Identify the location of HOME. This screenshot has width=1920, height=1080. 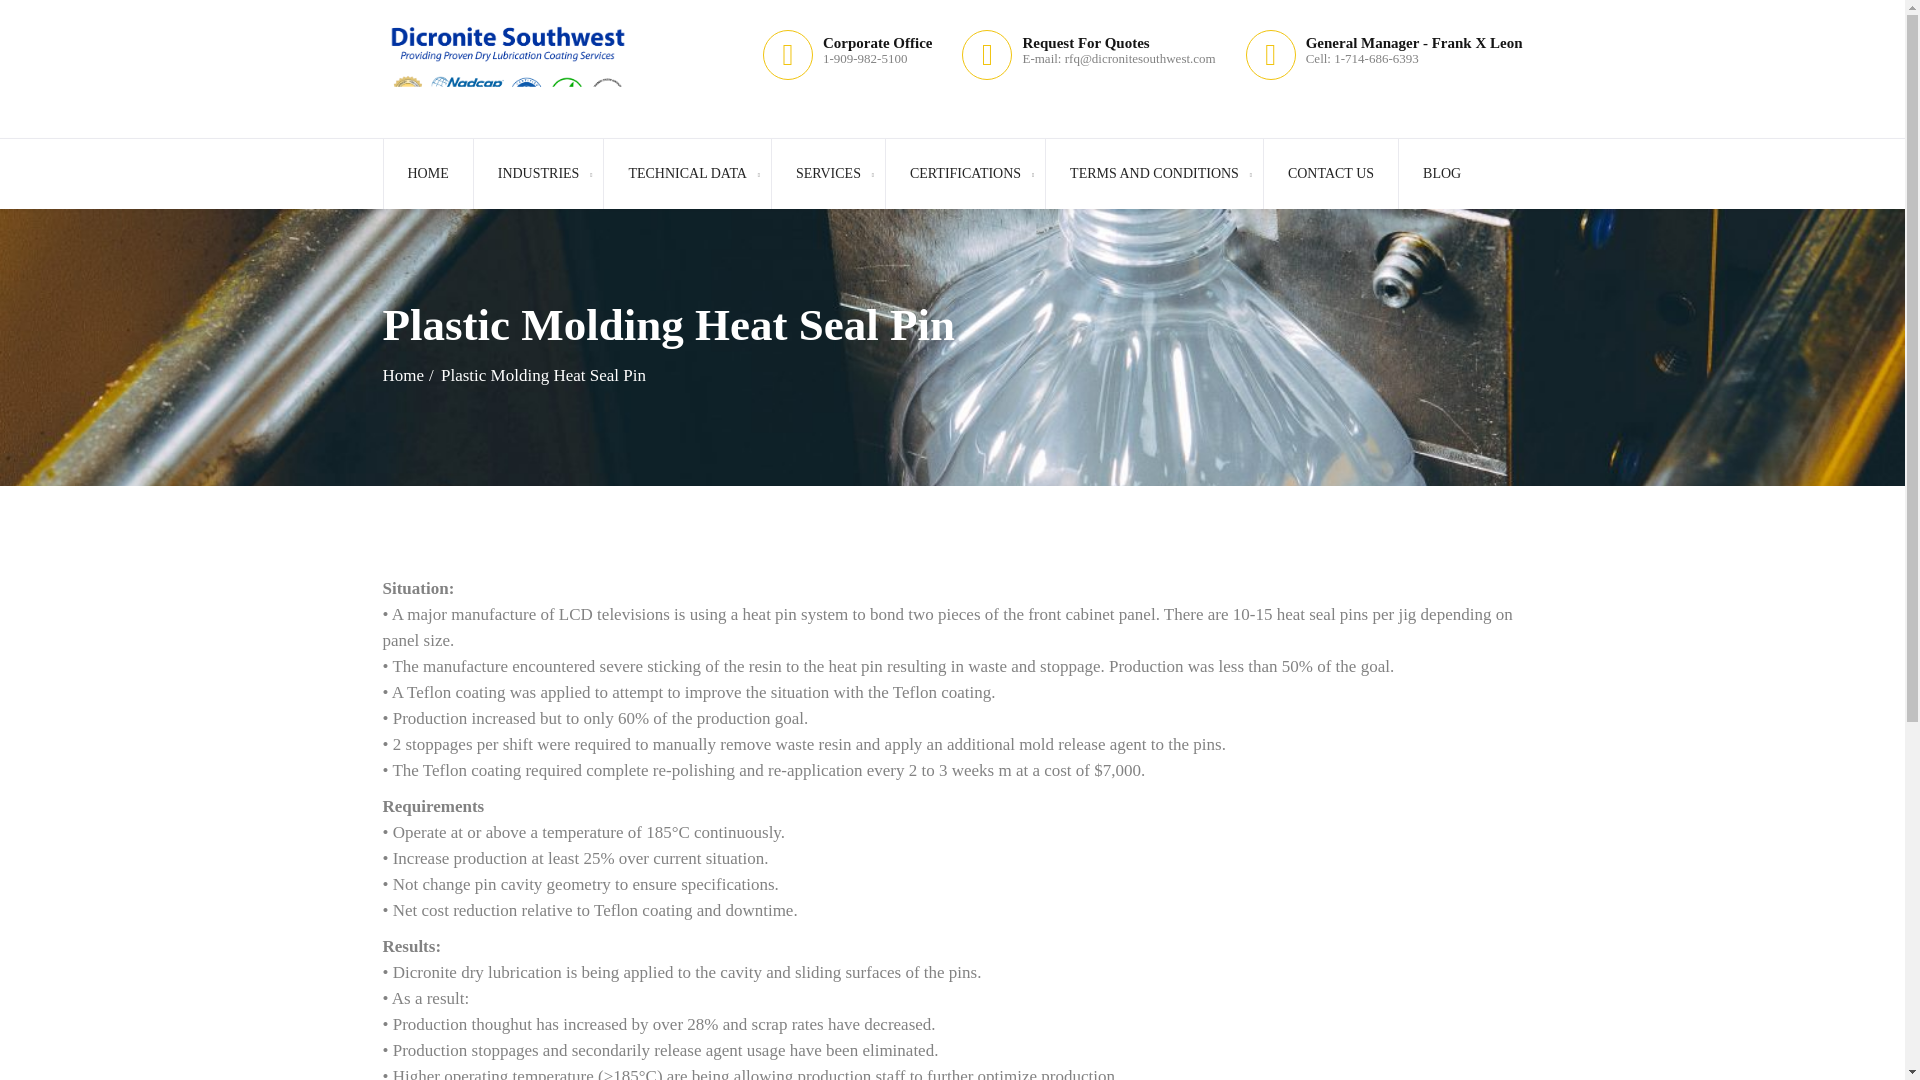
(427, 174).